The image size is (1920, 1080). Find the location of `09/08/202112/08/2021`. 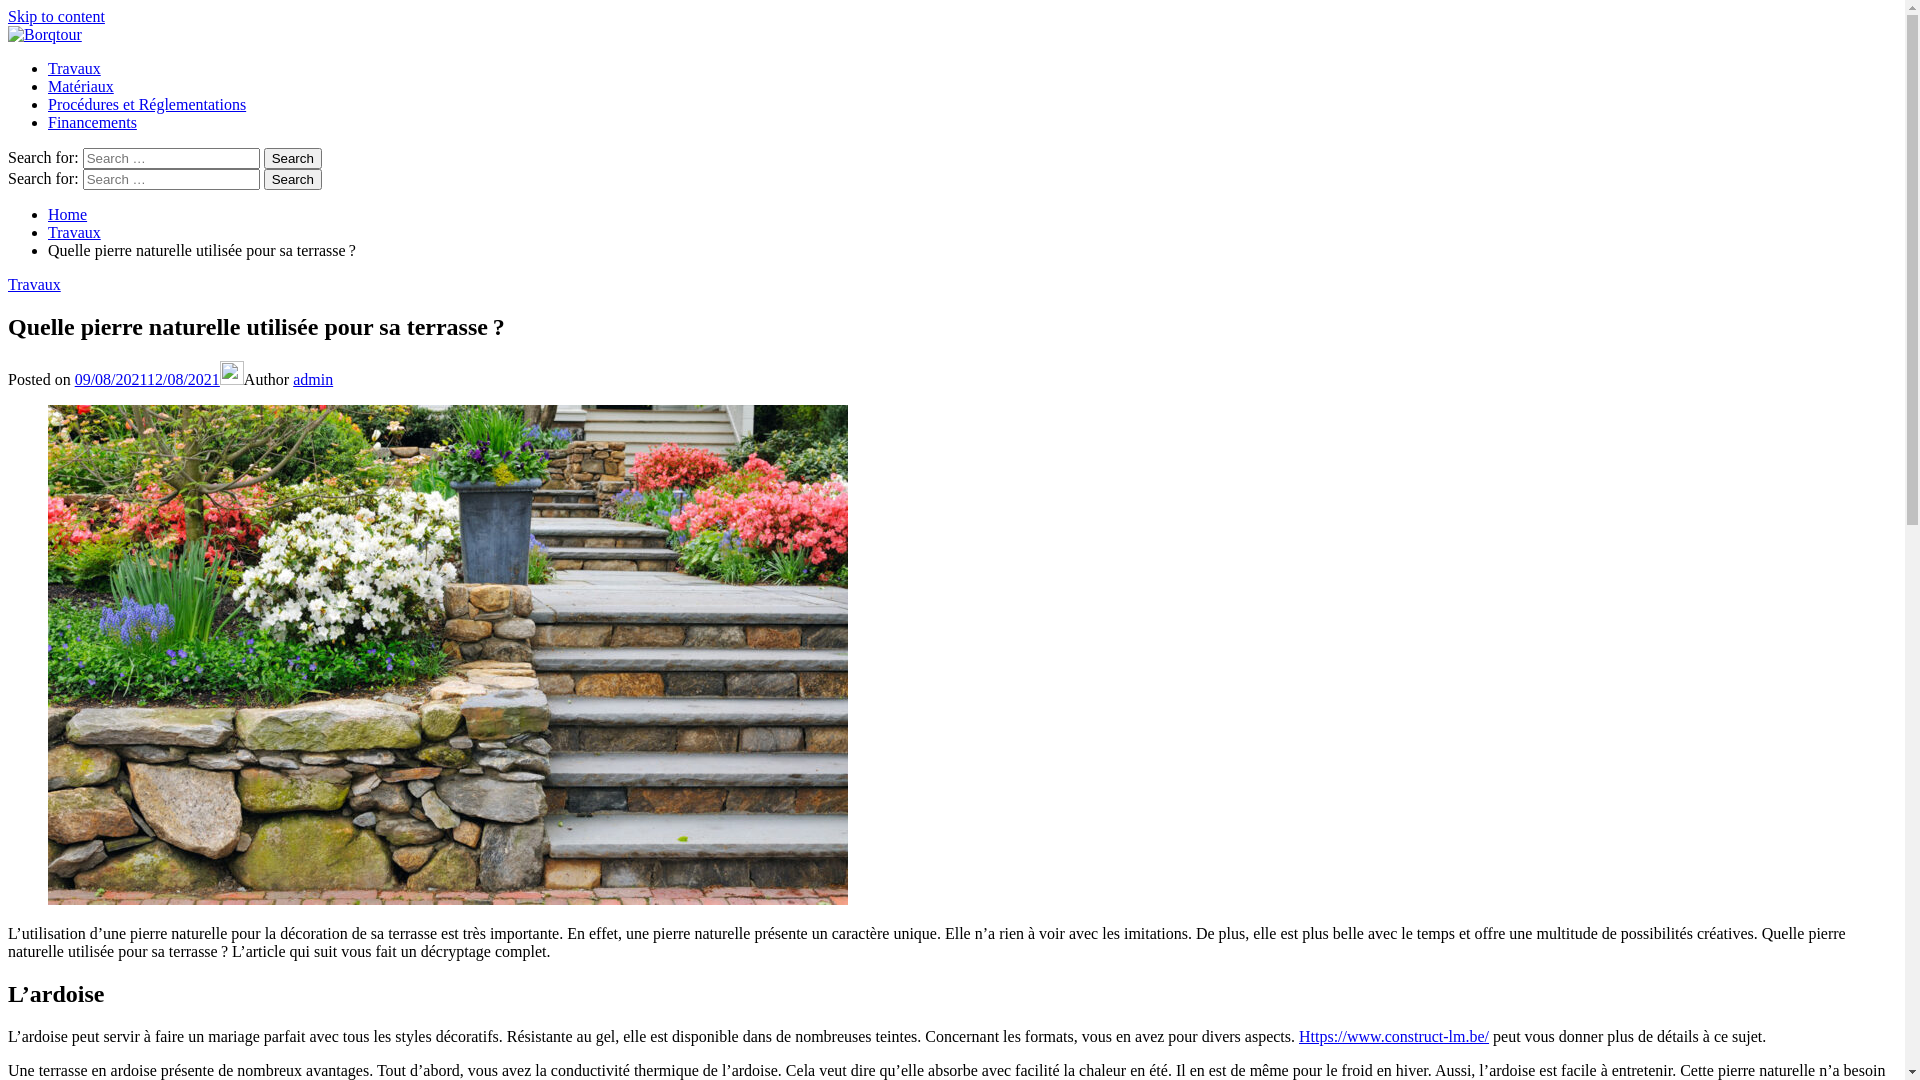

09/08/202112/08/2021 is located at coordinates (148, 380).